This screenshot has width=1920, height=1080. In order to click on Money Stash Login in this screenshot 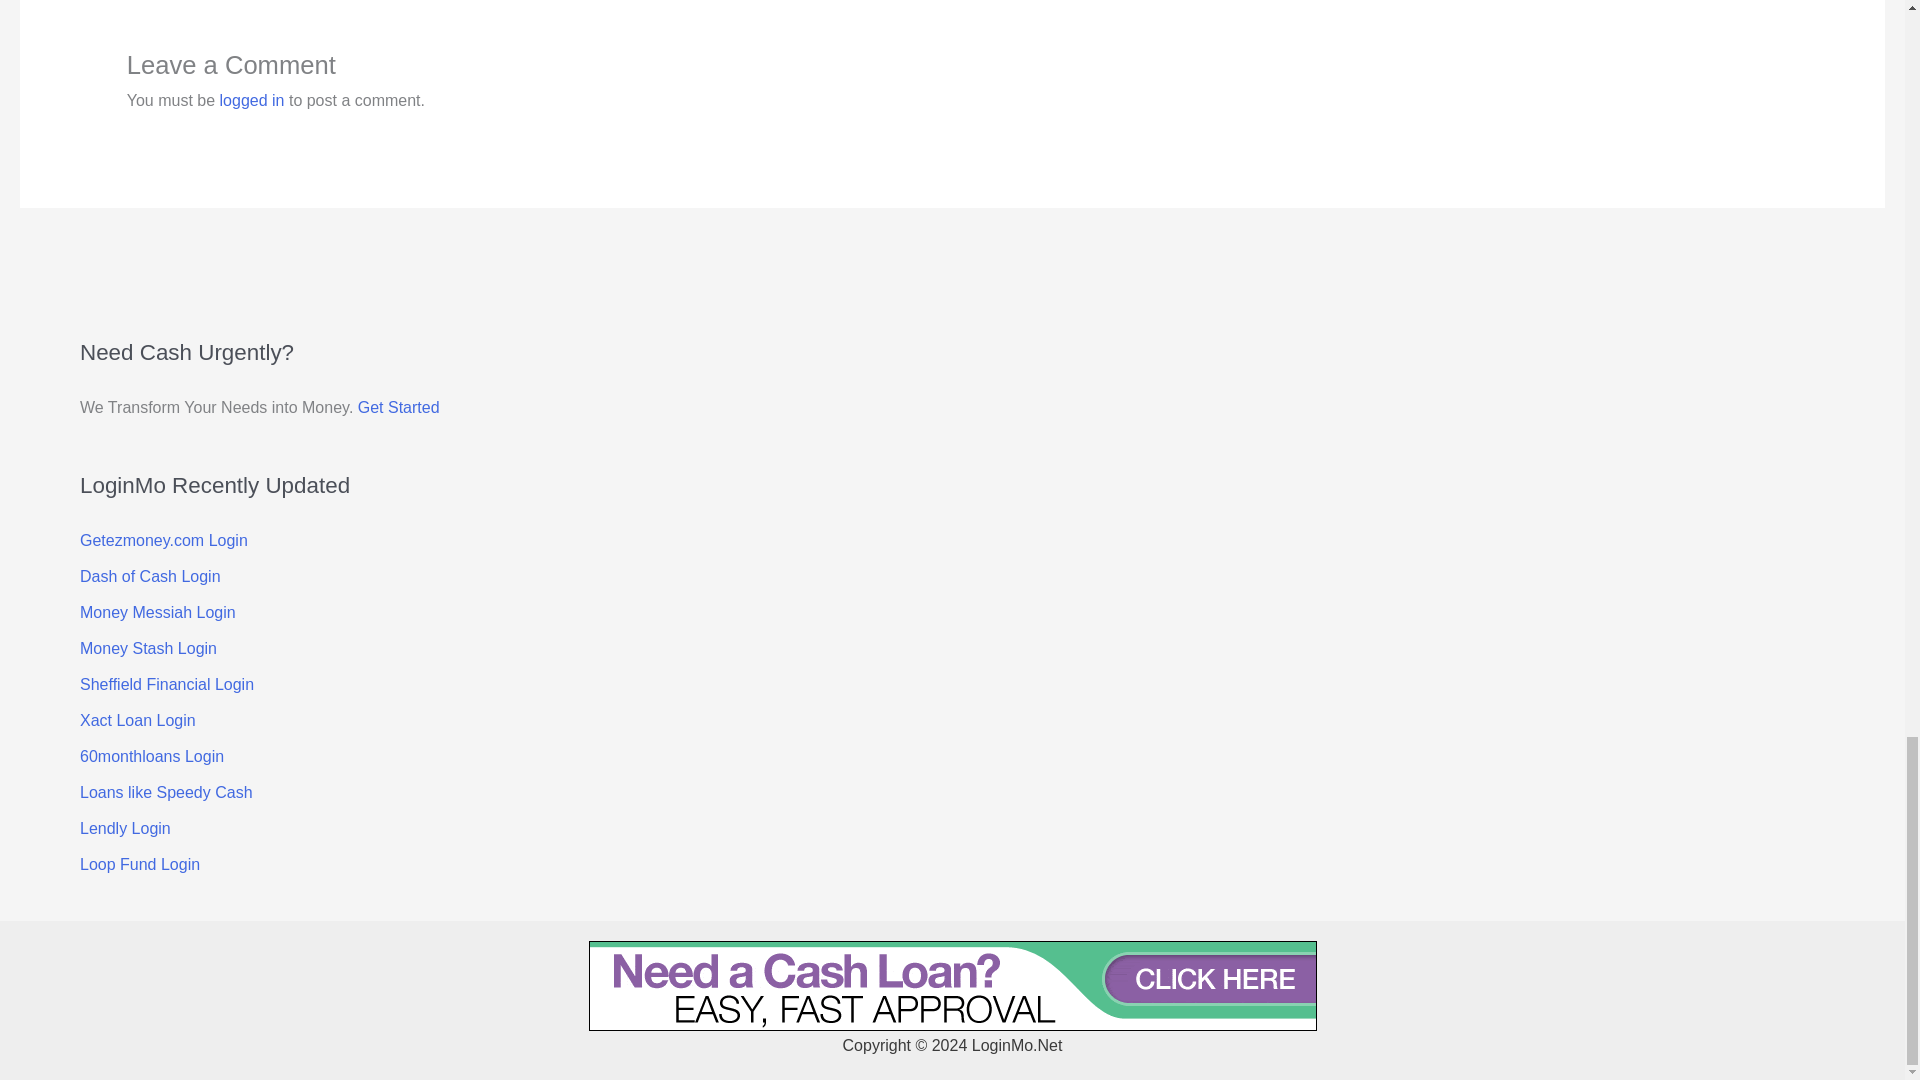, I will do `click(148, 648)`.